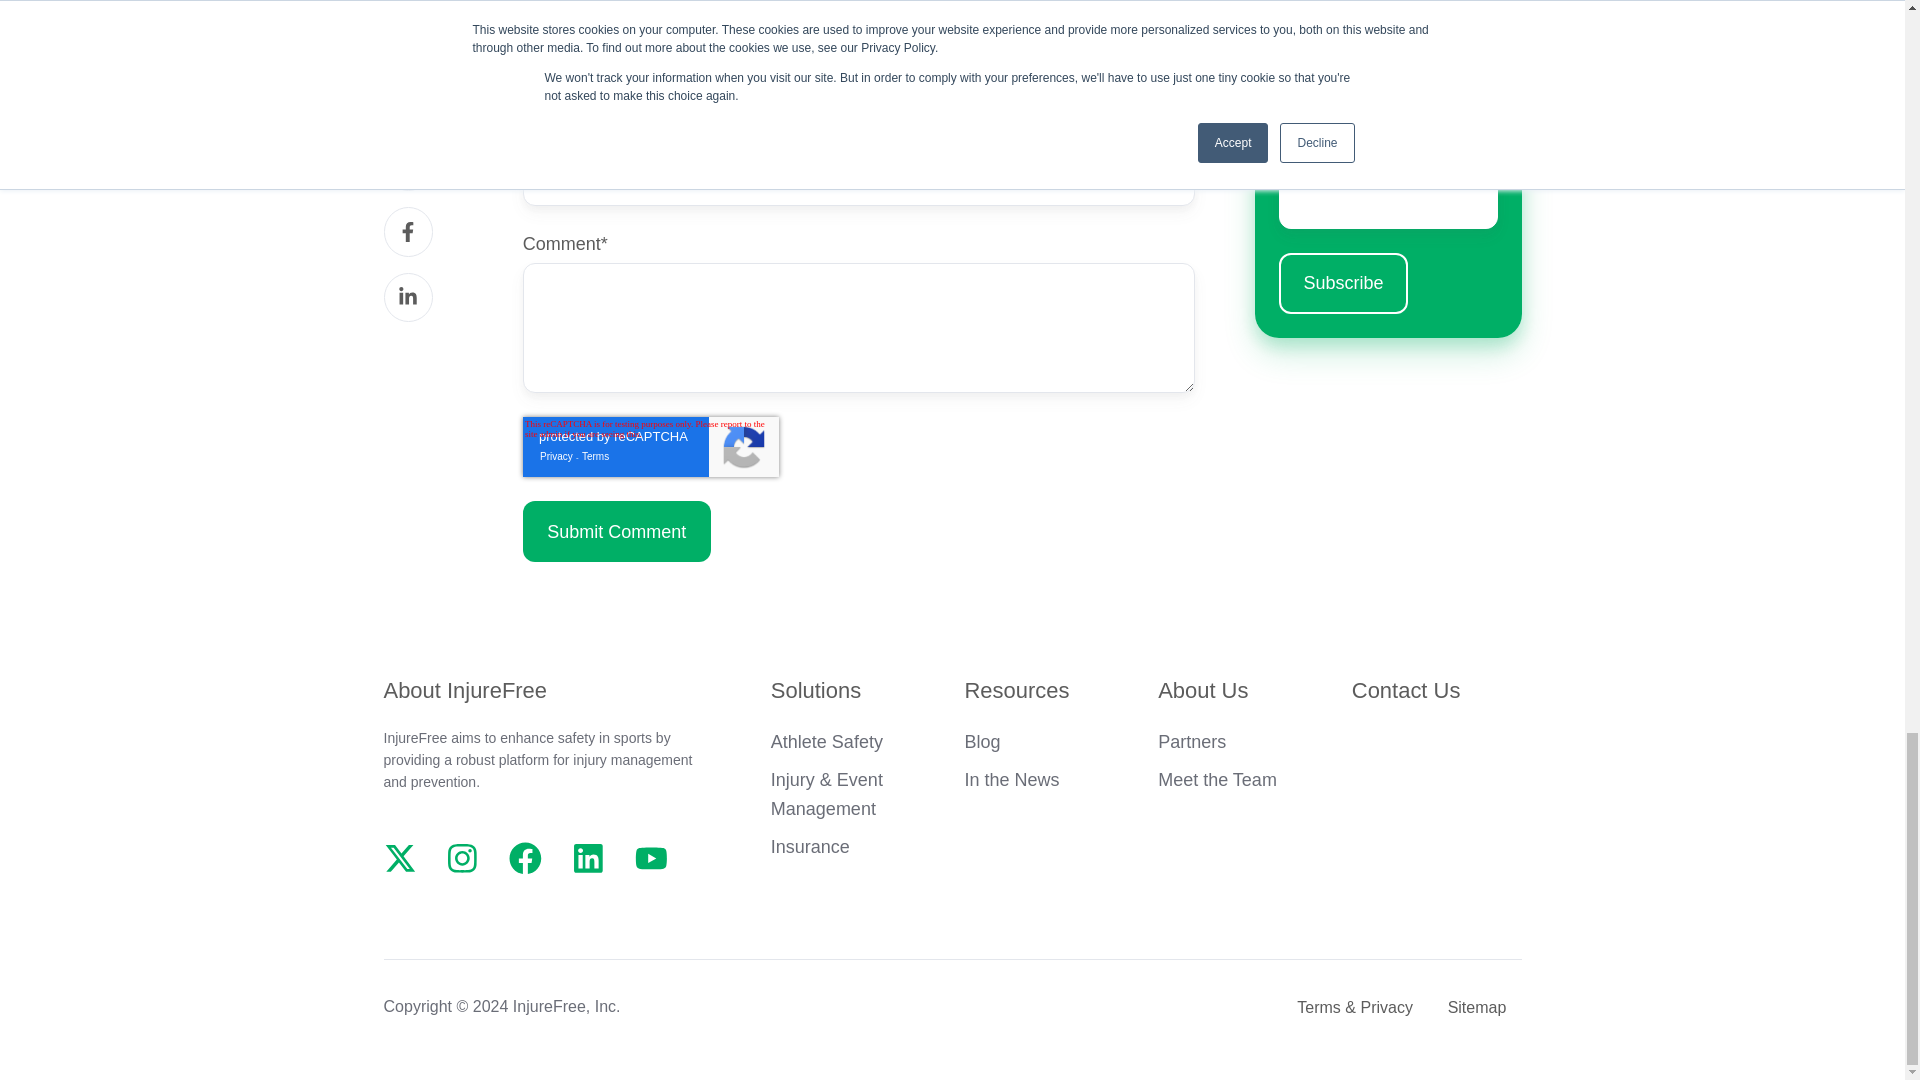 The width and height of the screenshot is (1920, 1080). What do you see at coordinates (650, 446) in the screenshot?
I see `reCAPTCHA` at bounding box center [650, 446].